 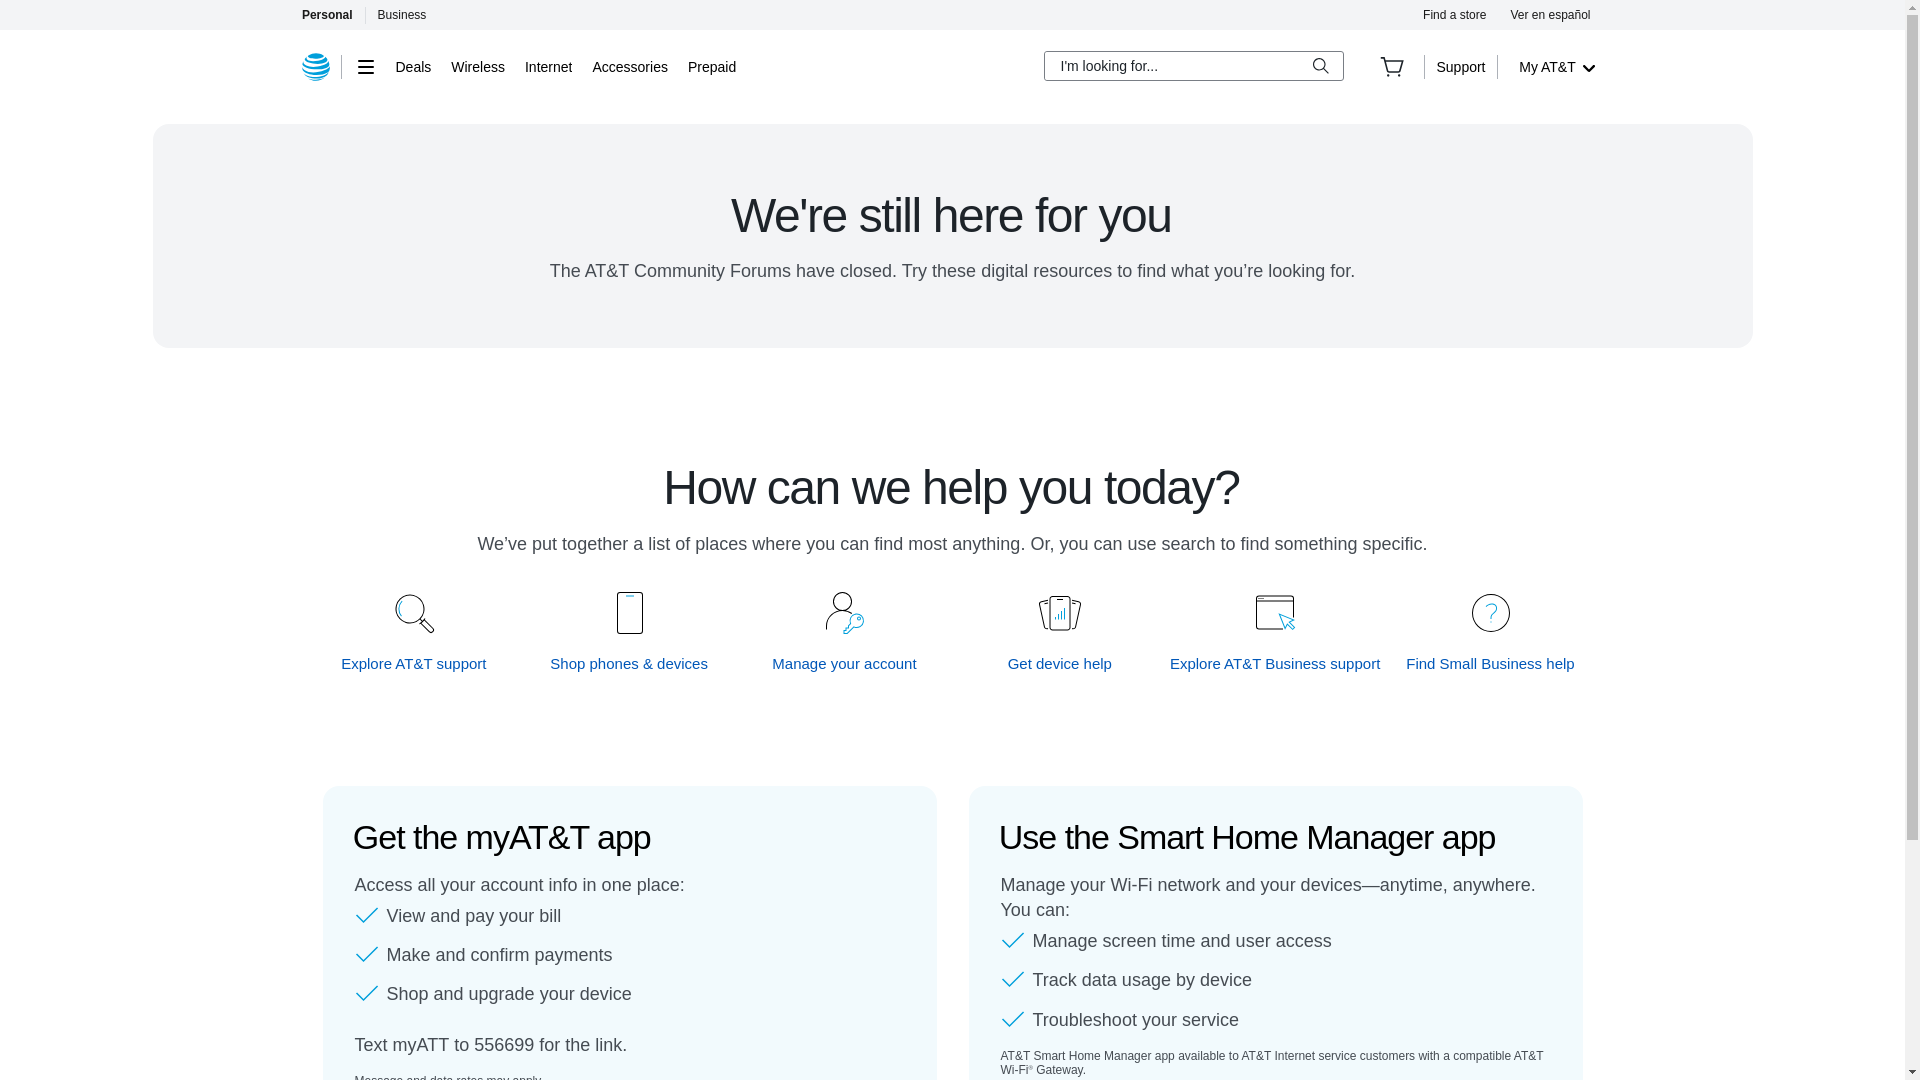 What do you see at coordinates (628, 66) in the screenshot?
I see `Accessories` at bounding box center [628, 66].